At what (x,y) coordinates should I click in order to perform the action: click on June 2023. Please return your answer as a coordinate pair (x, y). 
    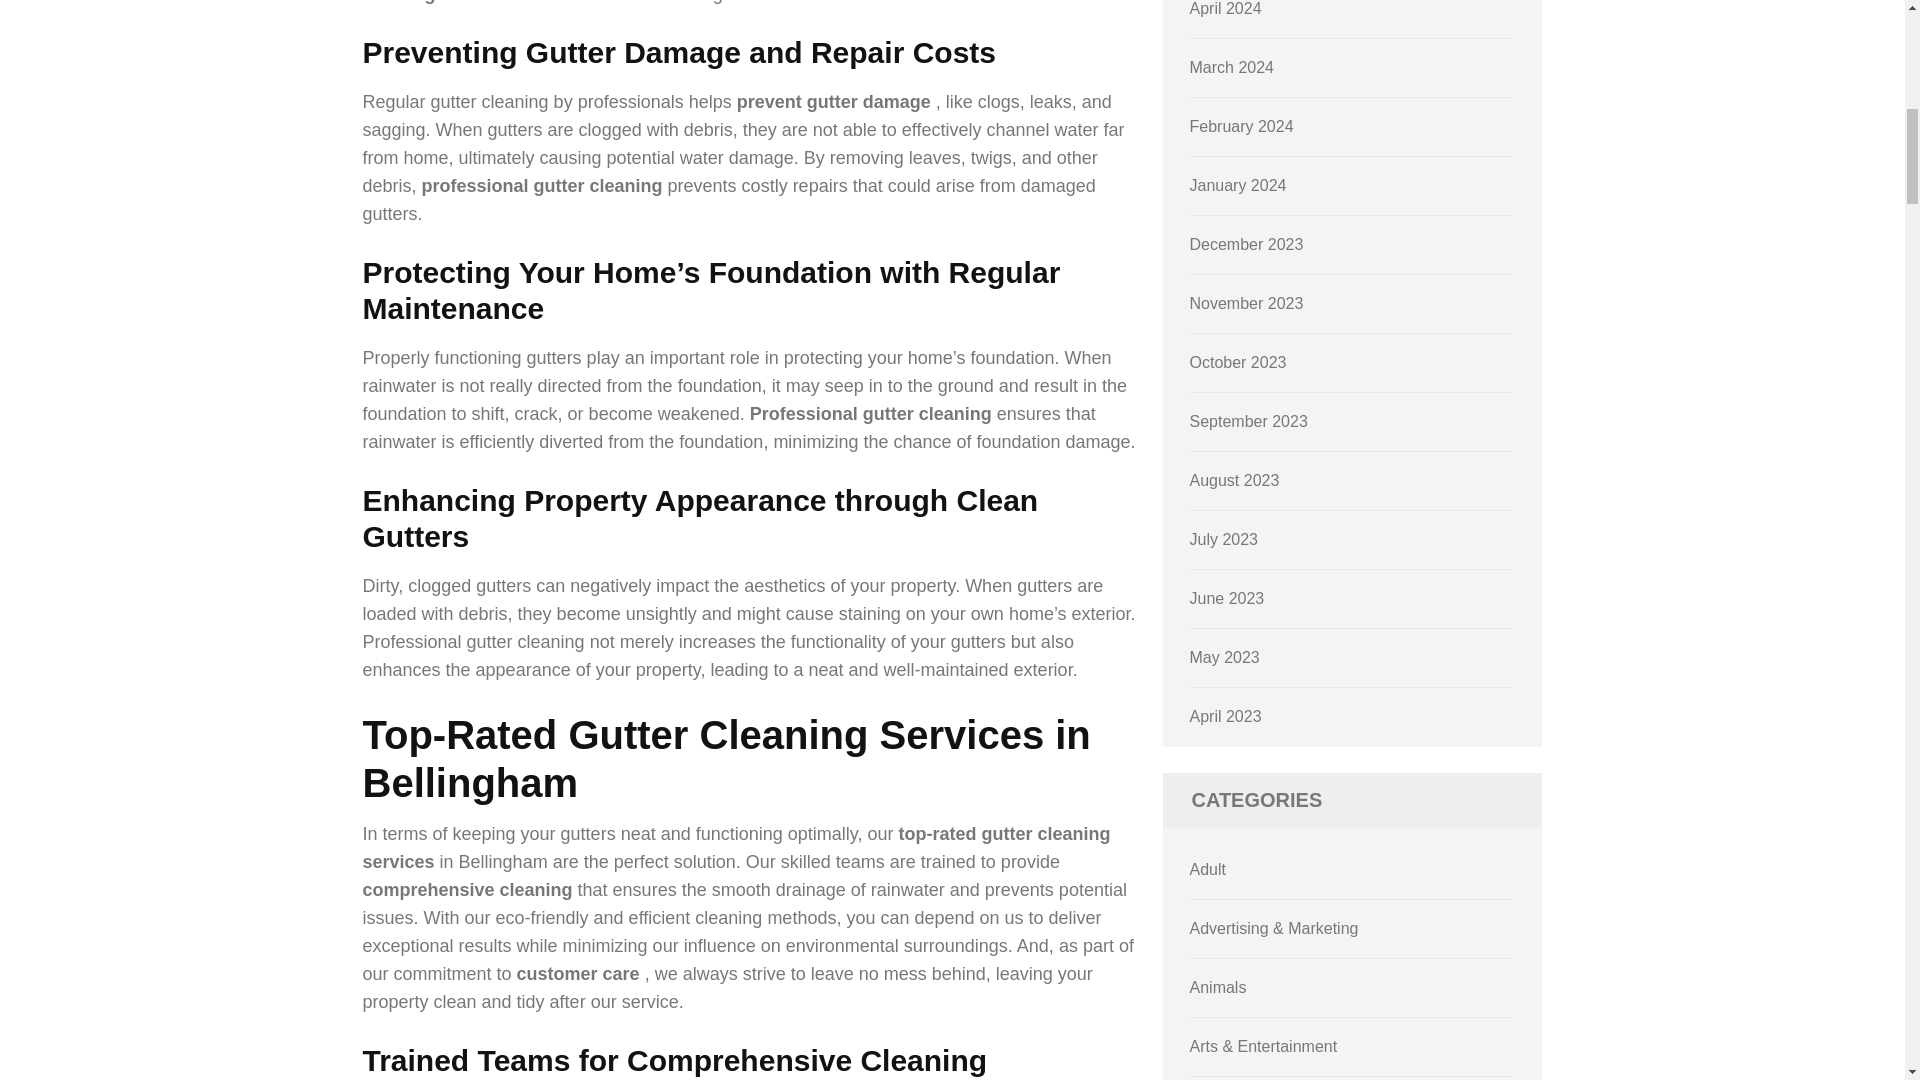
    Looking at the image, I should click on (1228, 598).